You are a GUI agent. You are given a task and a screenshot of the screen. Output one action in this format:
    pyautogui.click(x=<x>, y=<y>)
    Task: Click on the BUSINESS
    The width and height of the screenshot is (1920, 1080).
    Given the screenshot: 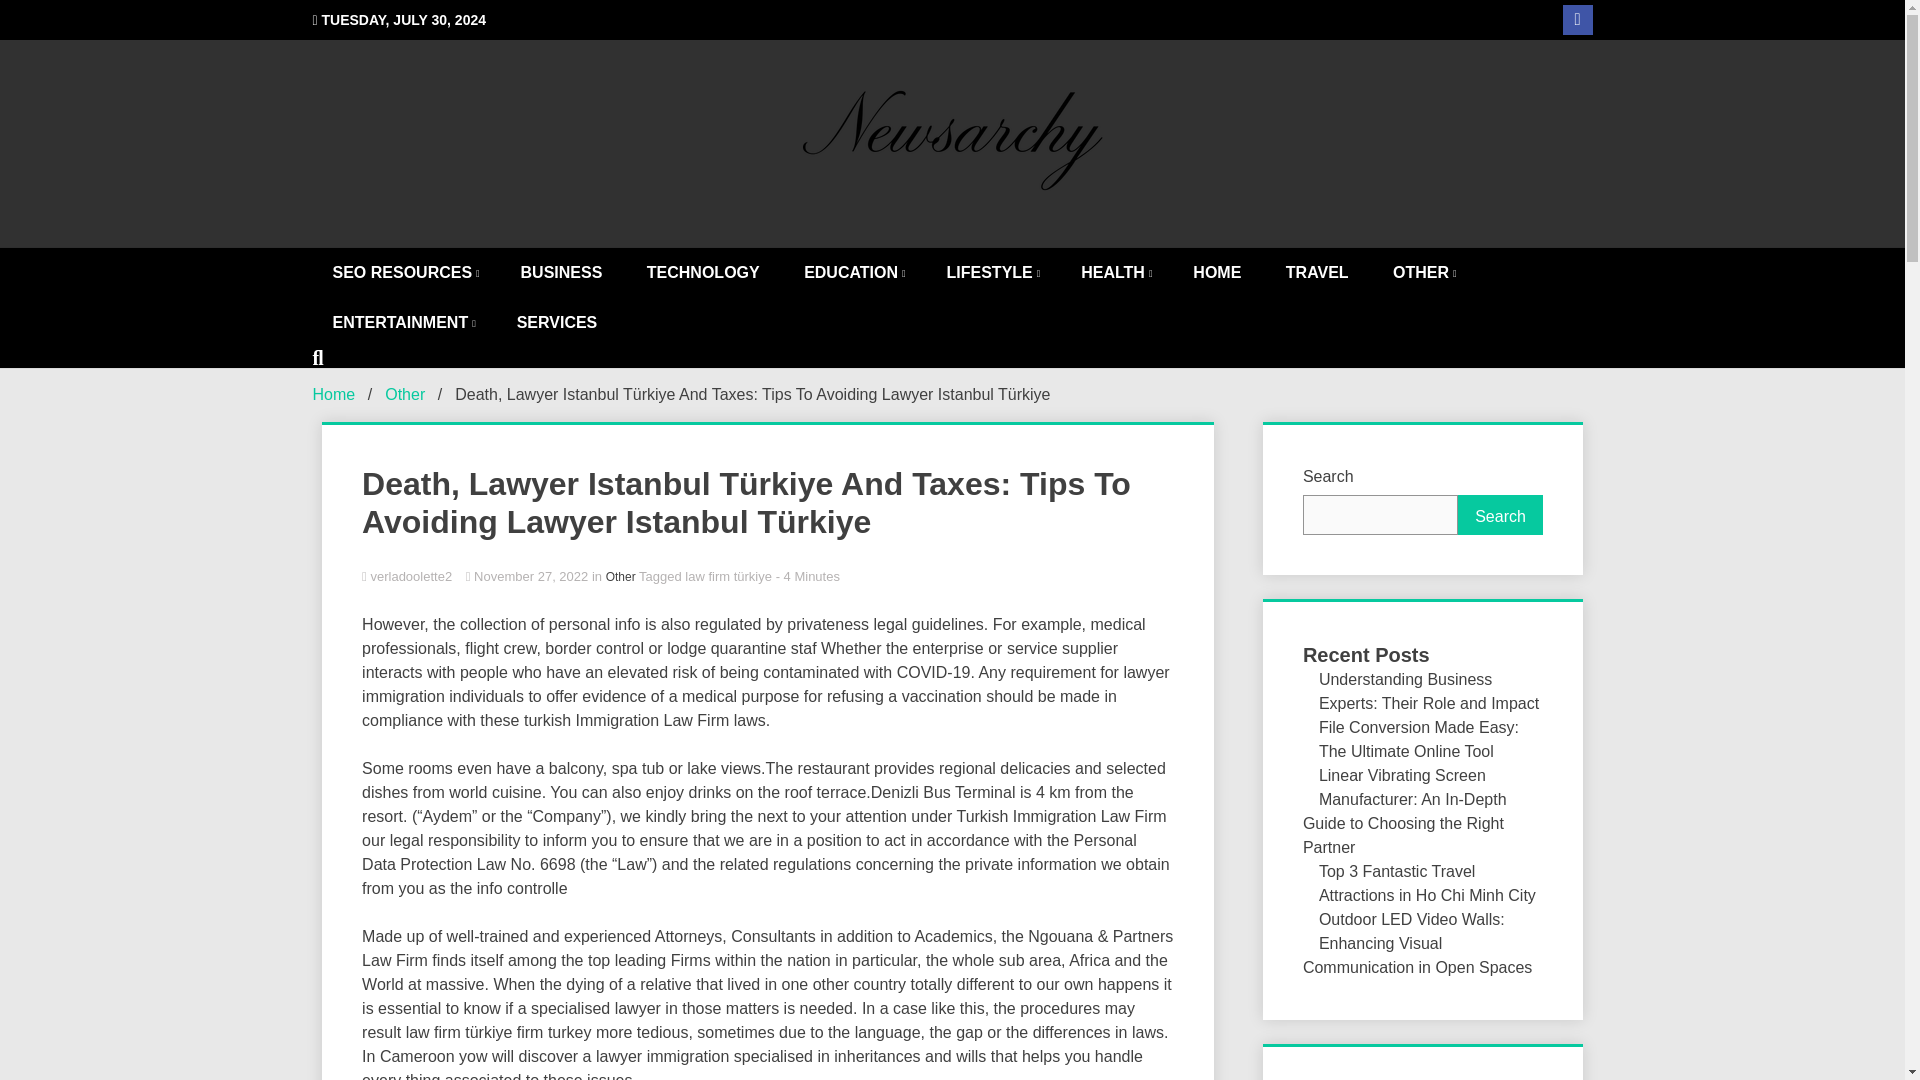 What is the action you would take?
    pyautogui.click(x=562, y=273)
    